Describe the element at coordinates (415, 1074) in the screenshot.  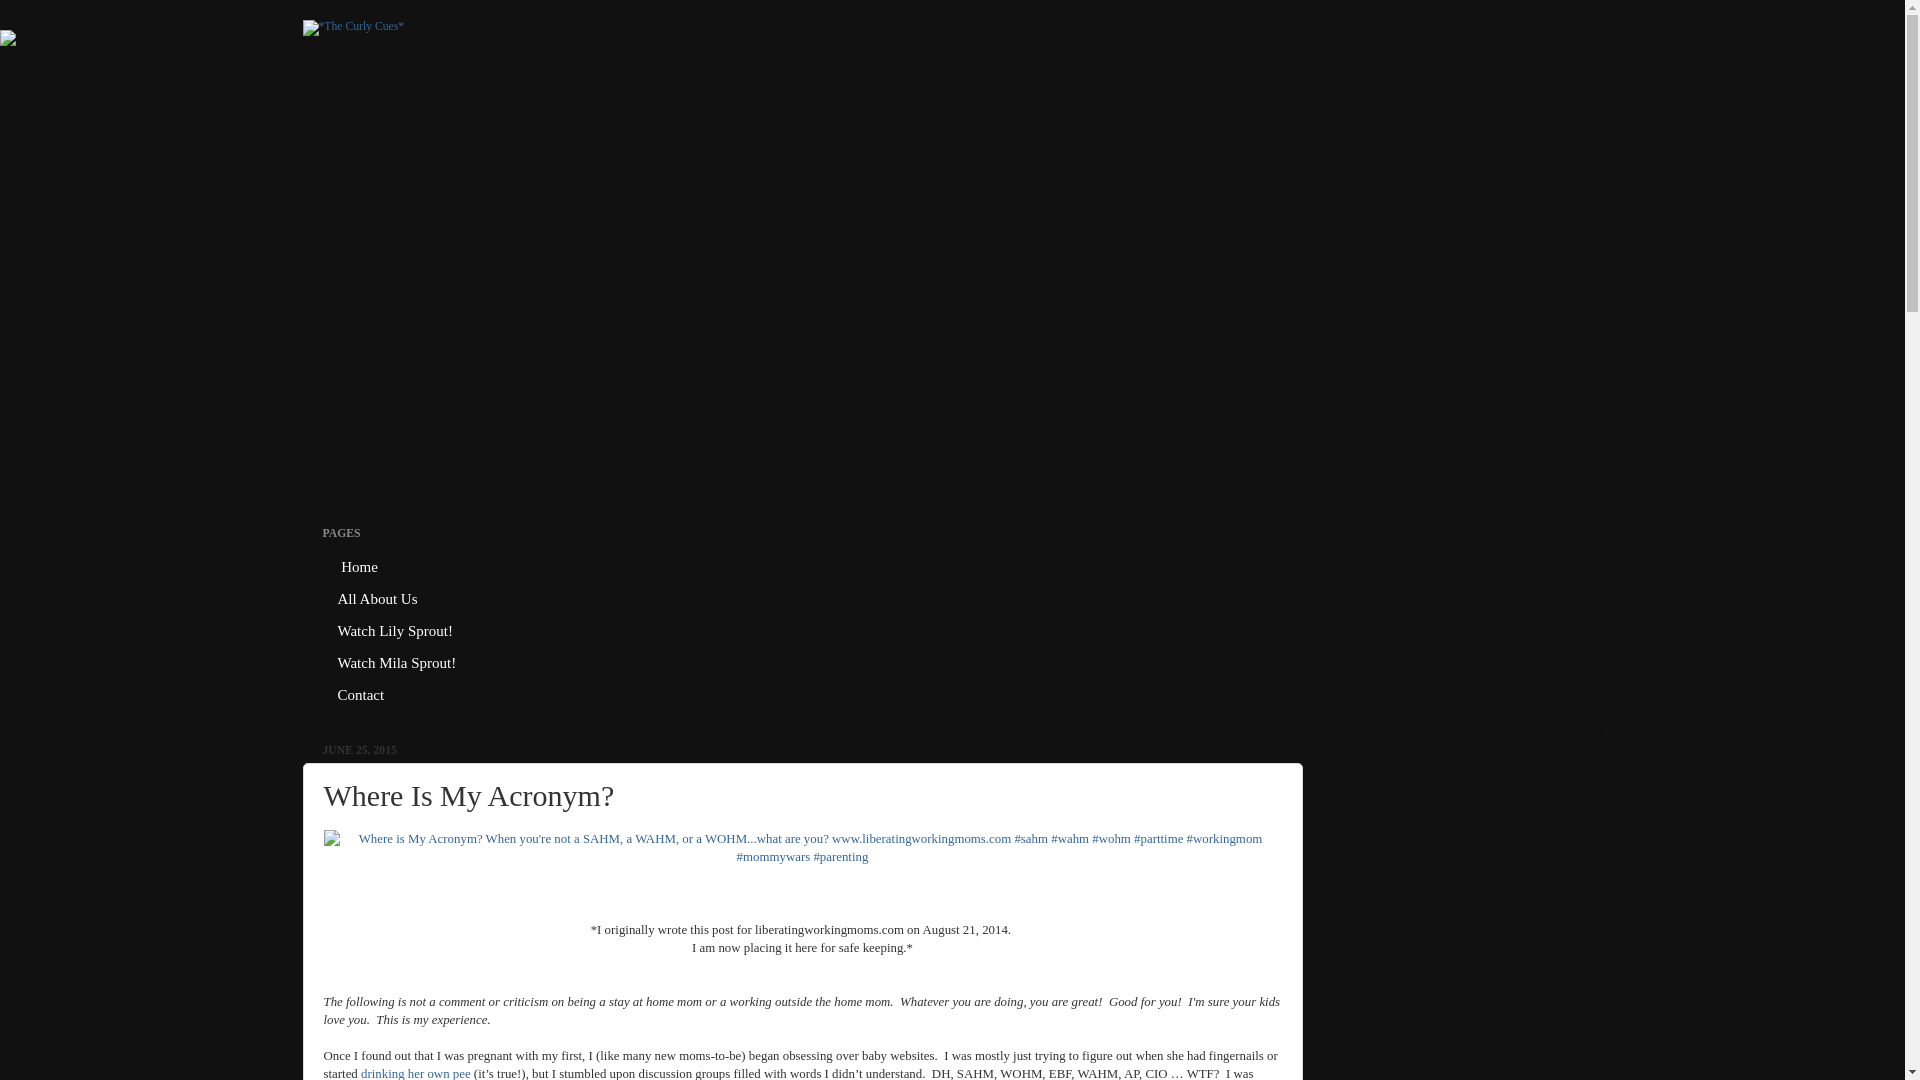
I see `drinking her own pee` at that location.